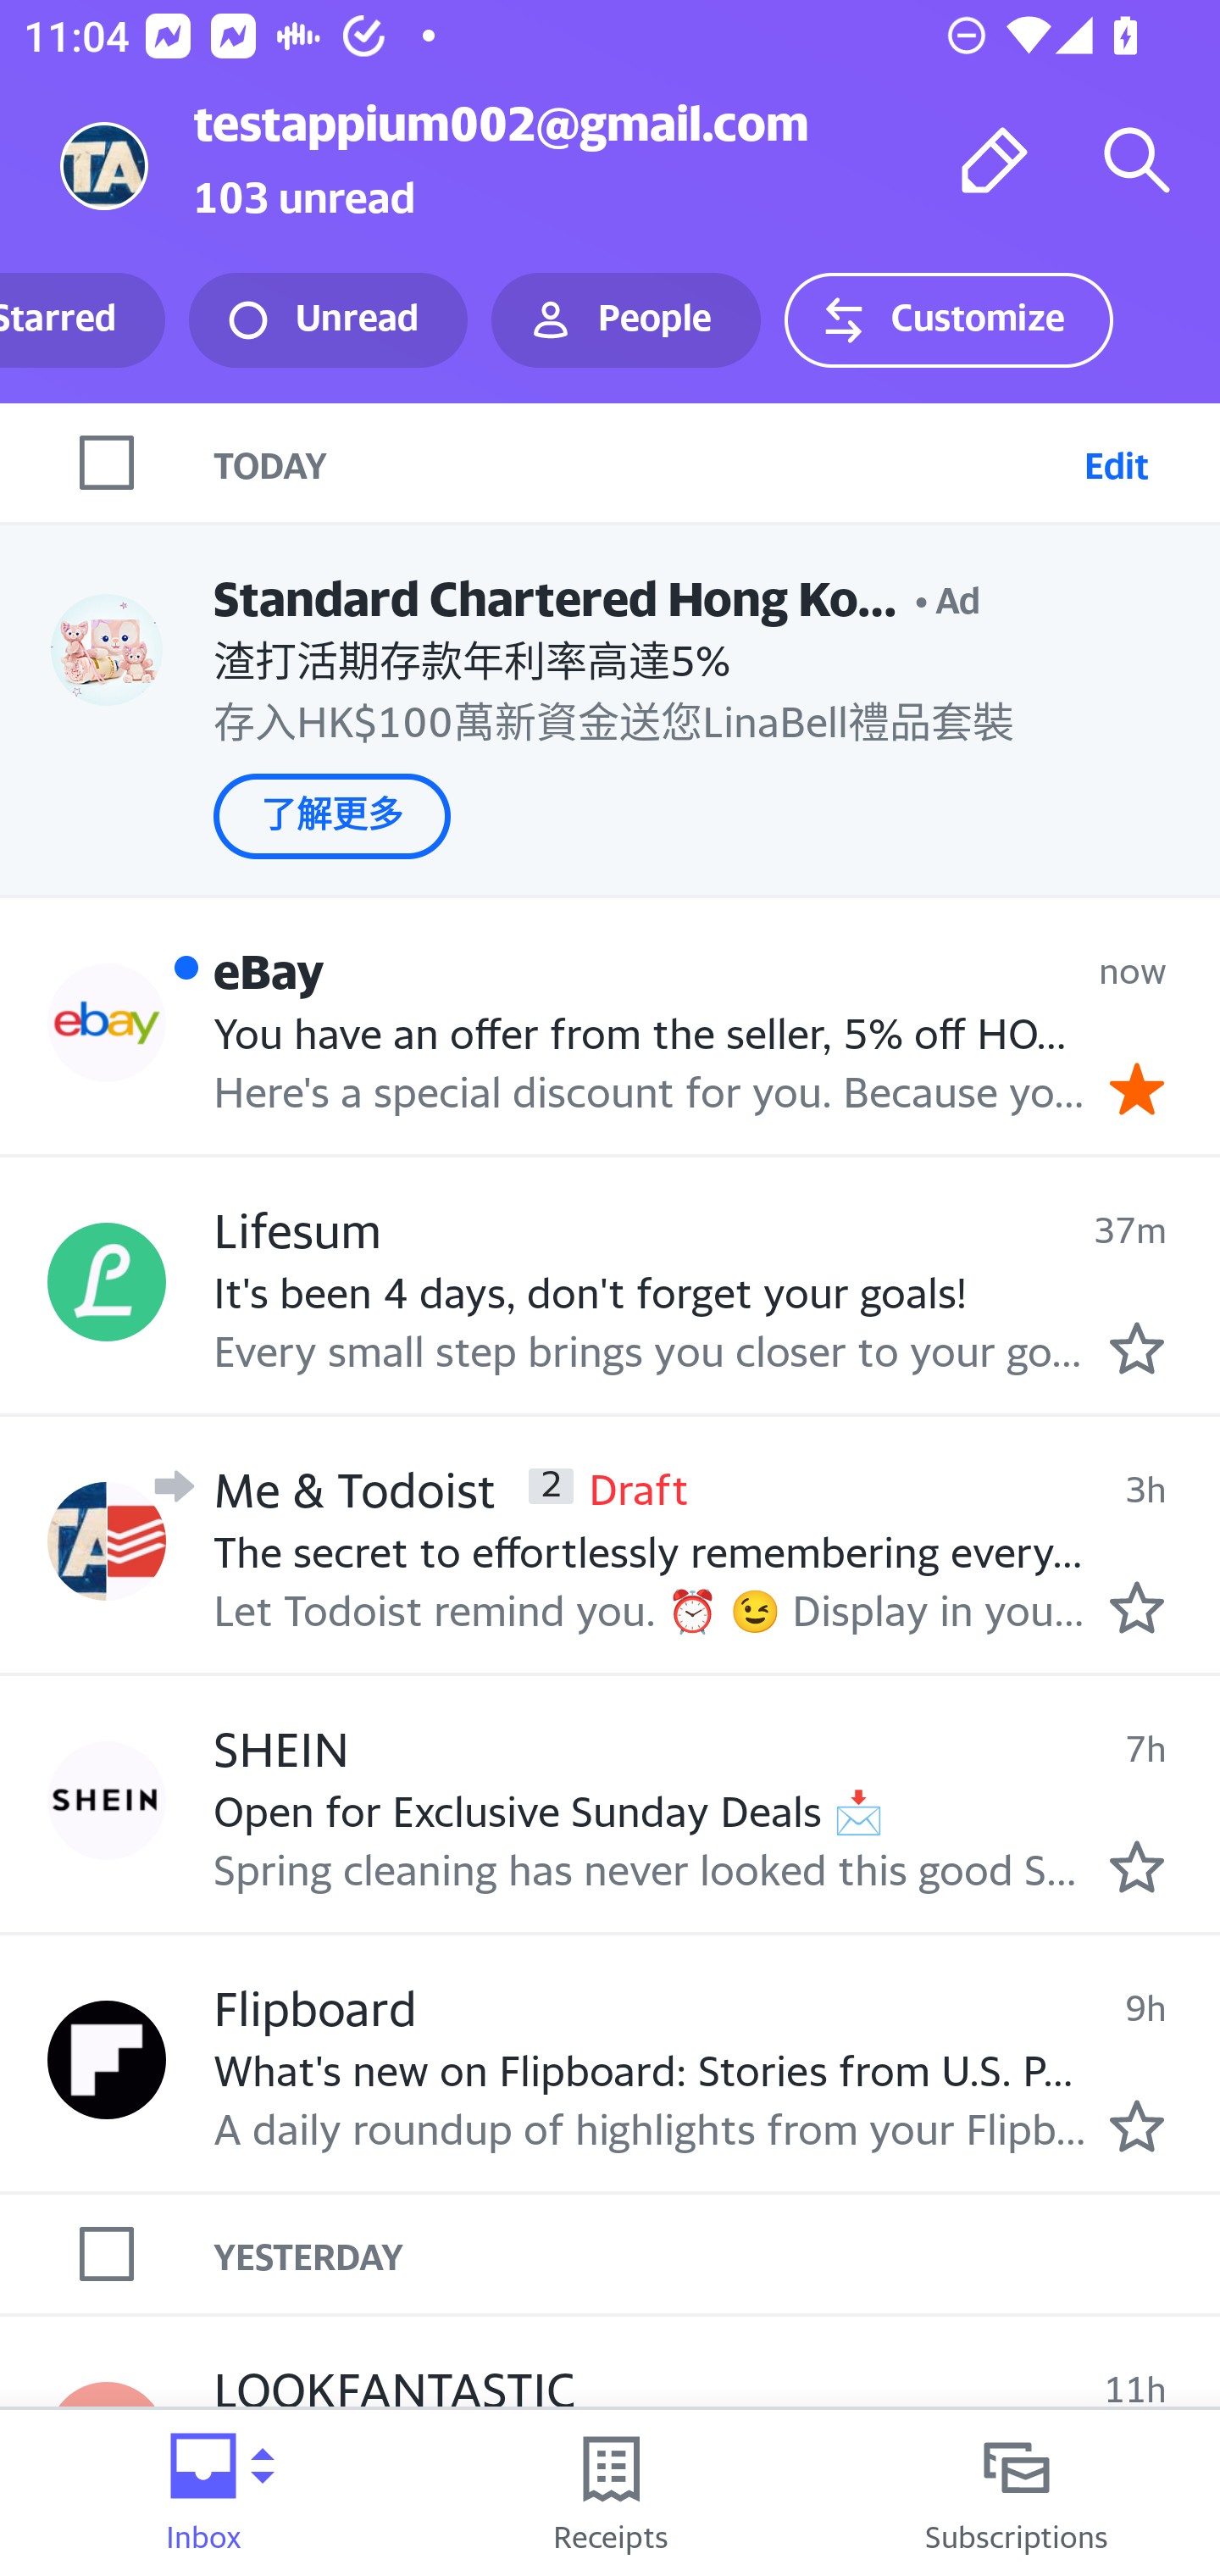 This screenshot has height=2576, width=1220. I want to click on Edit Select emails, so click(1116, 462).